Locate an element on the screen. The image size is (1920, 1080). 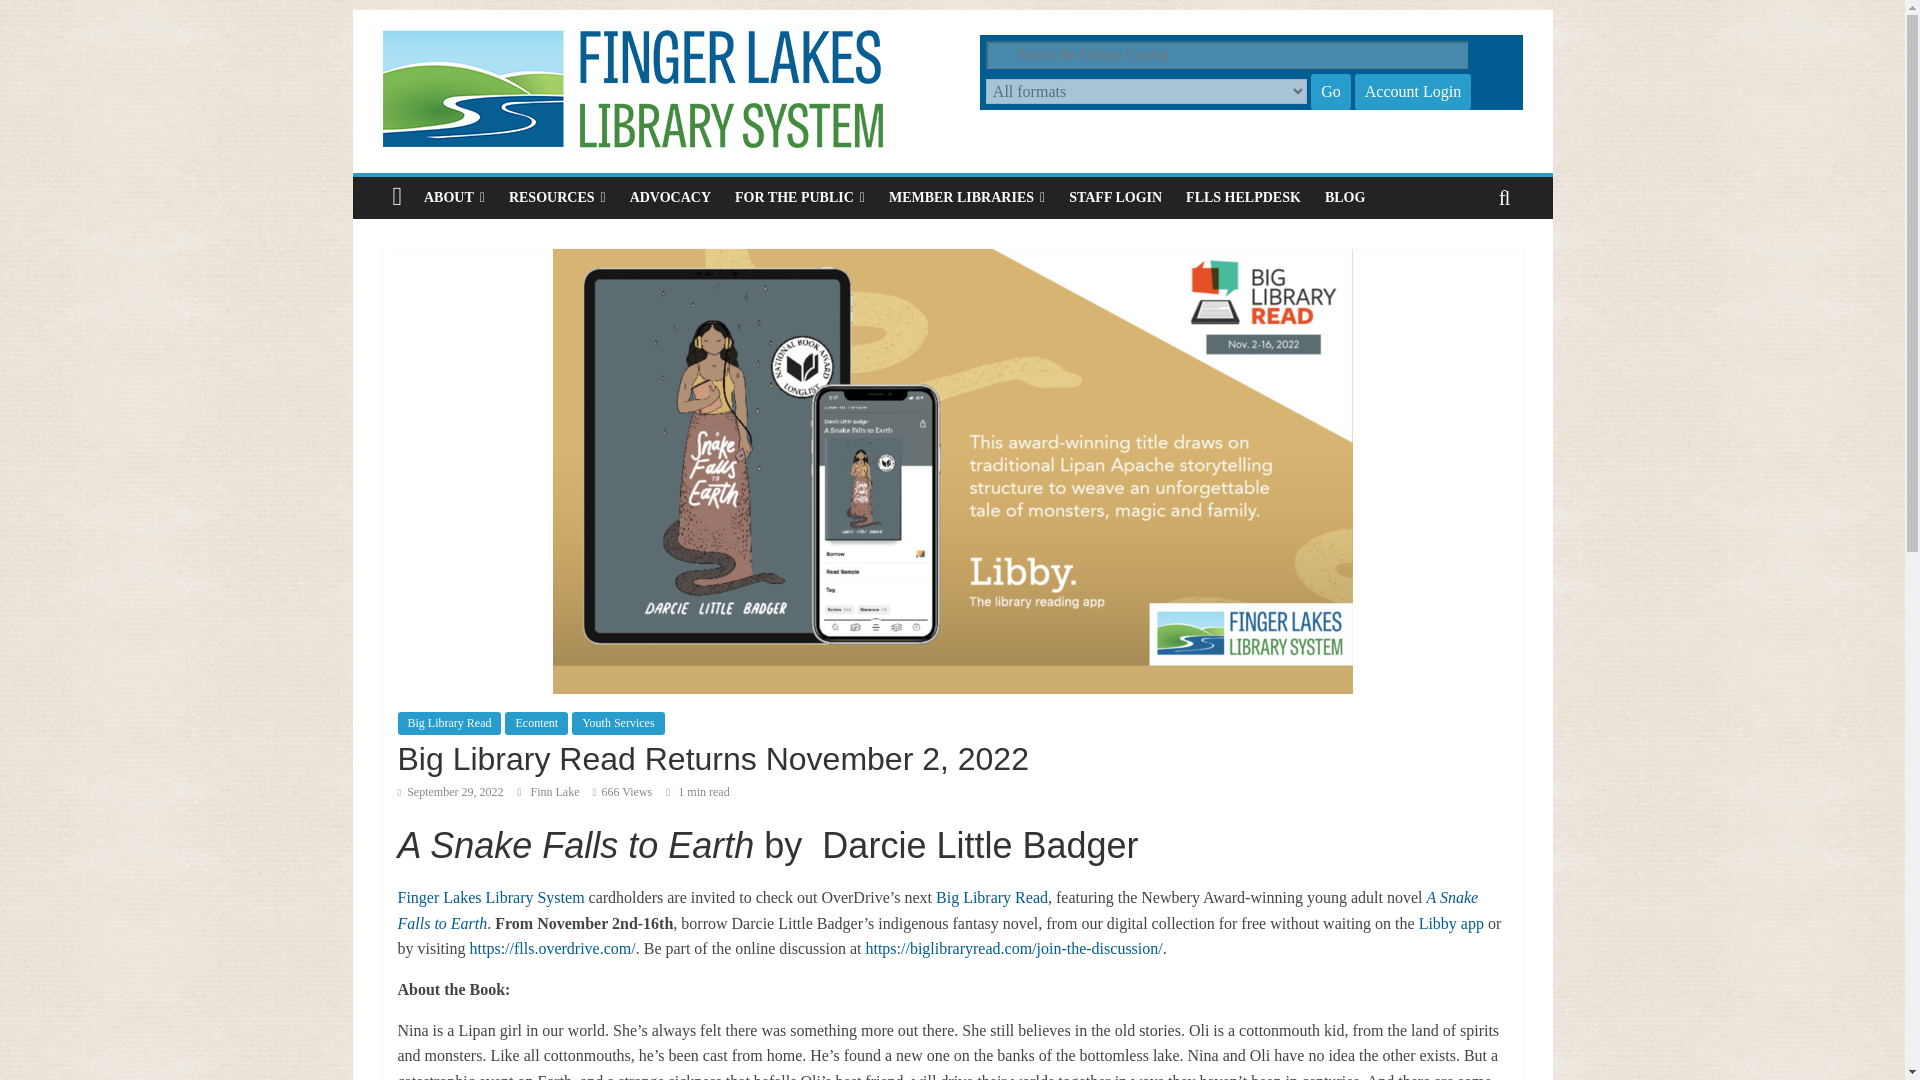
Search the Library Catalog is located at coordinates (1227, 55).